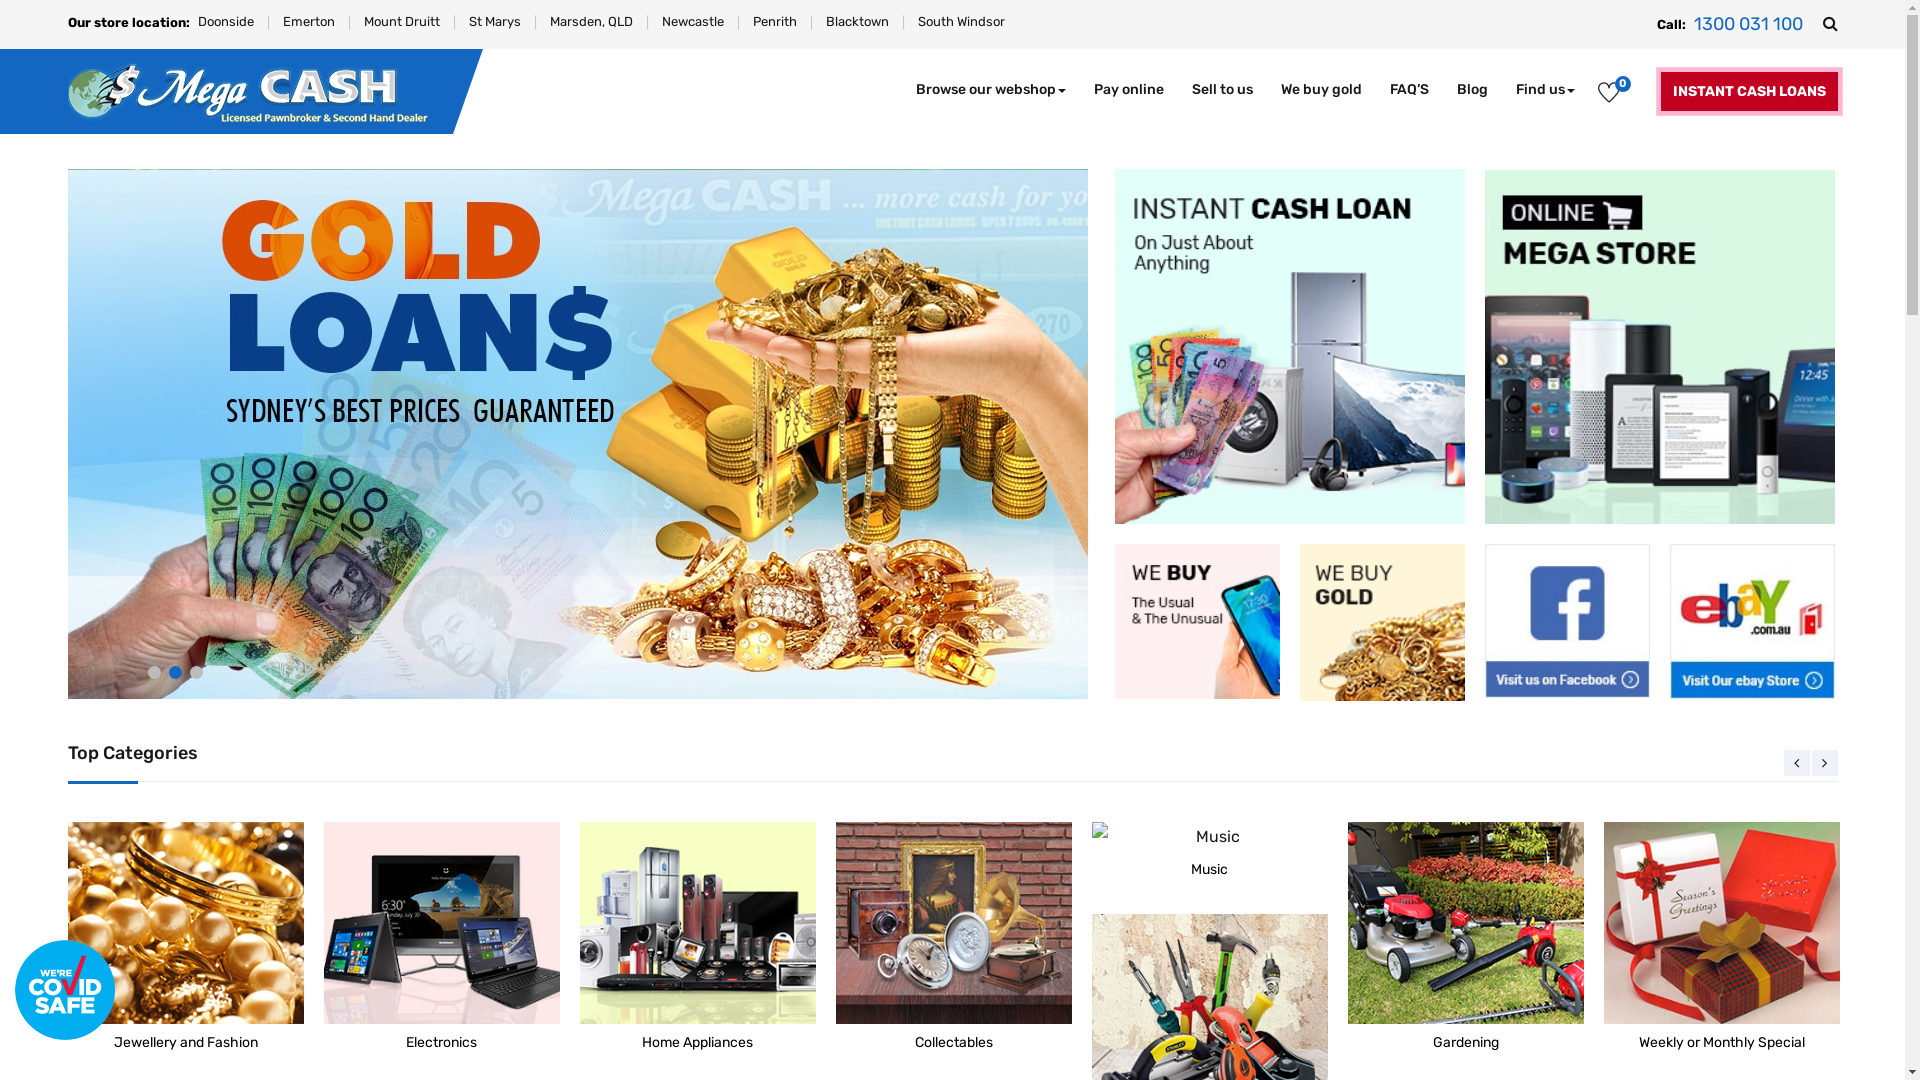 The image size is (1920, 1080). I want to click on Blacktown, so click(858, 22).